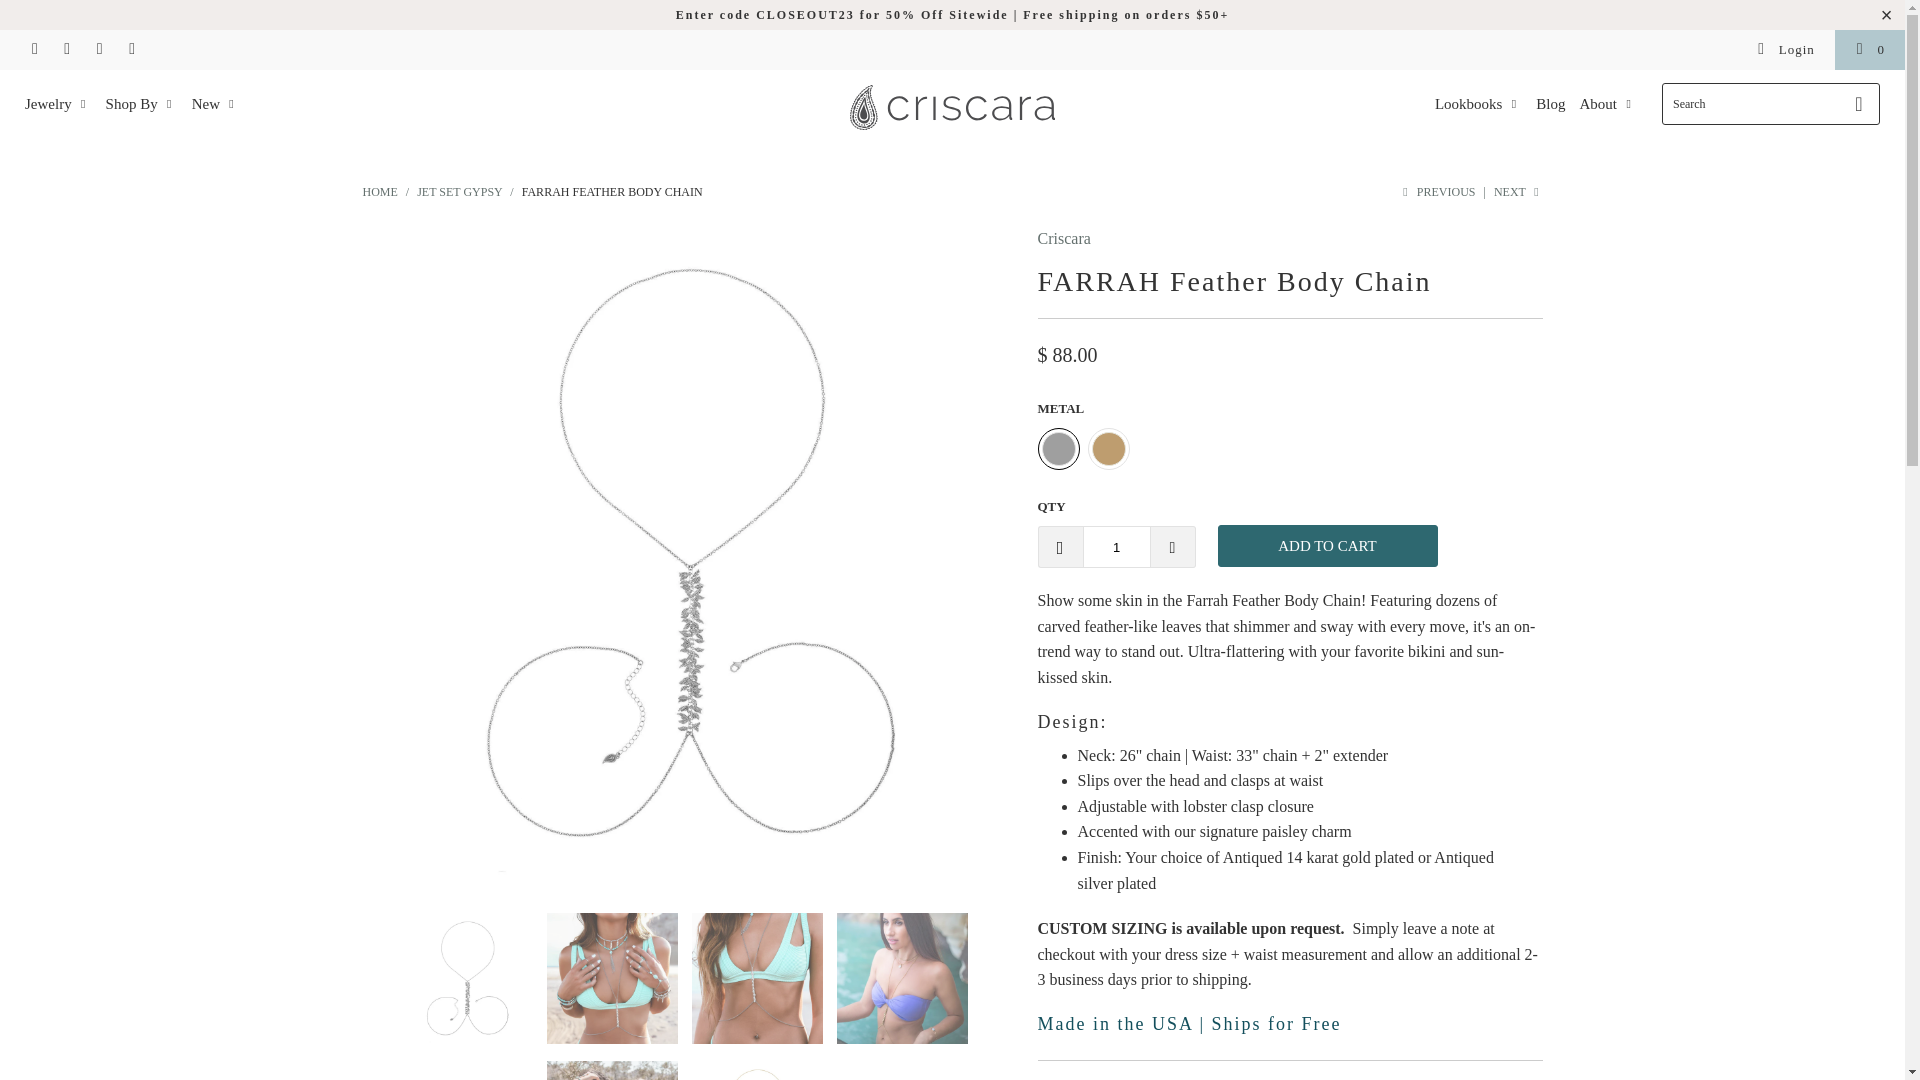 This screenshot has width=1920, height=1080. I want to click on Criscara, so click(952, 110).